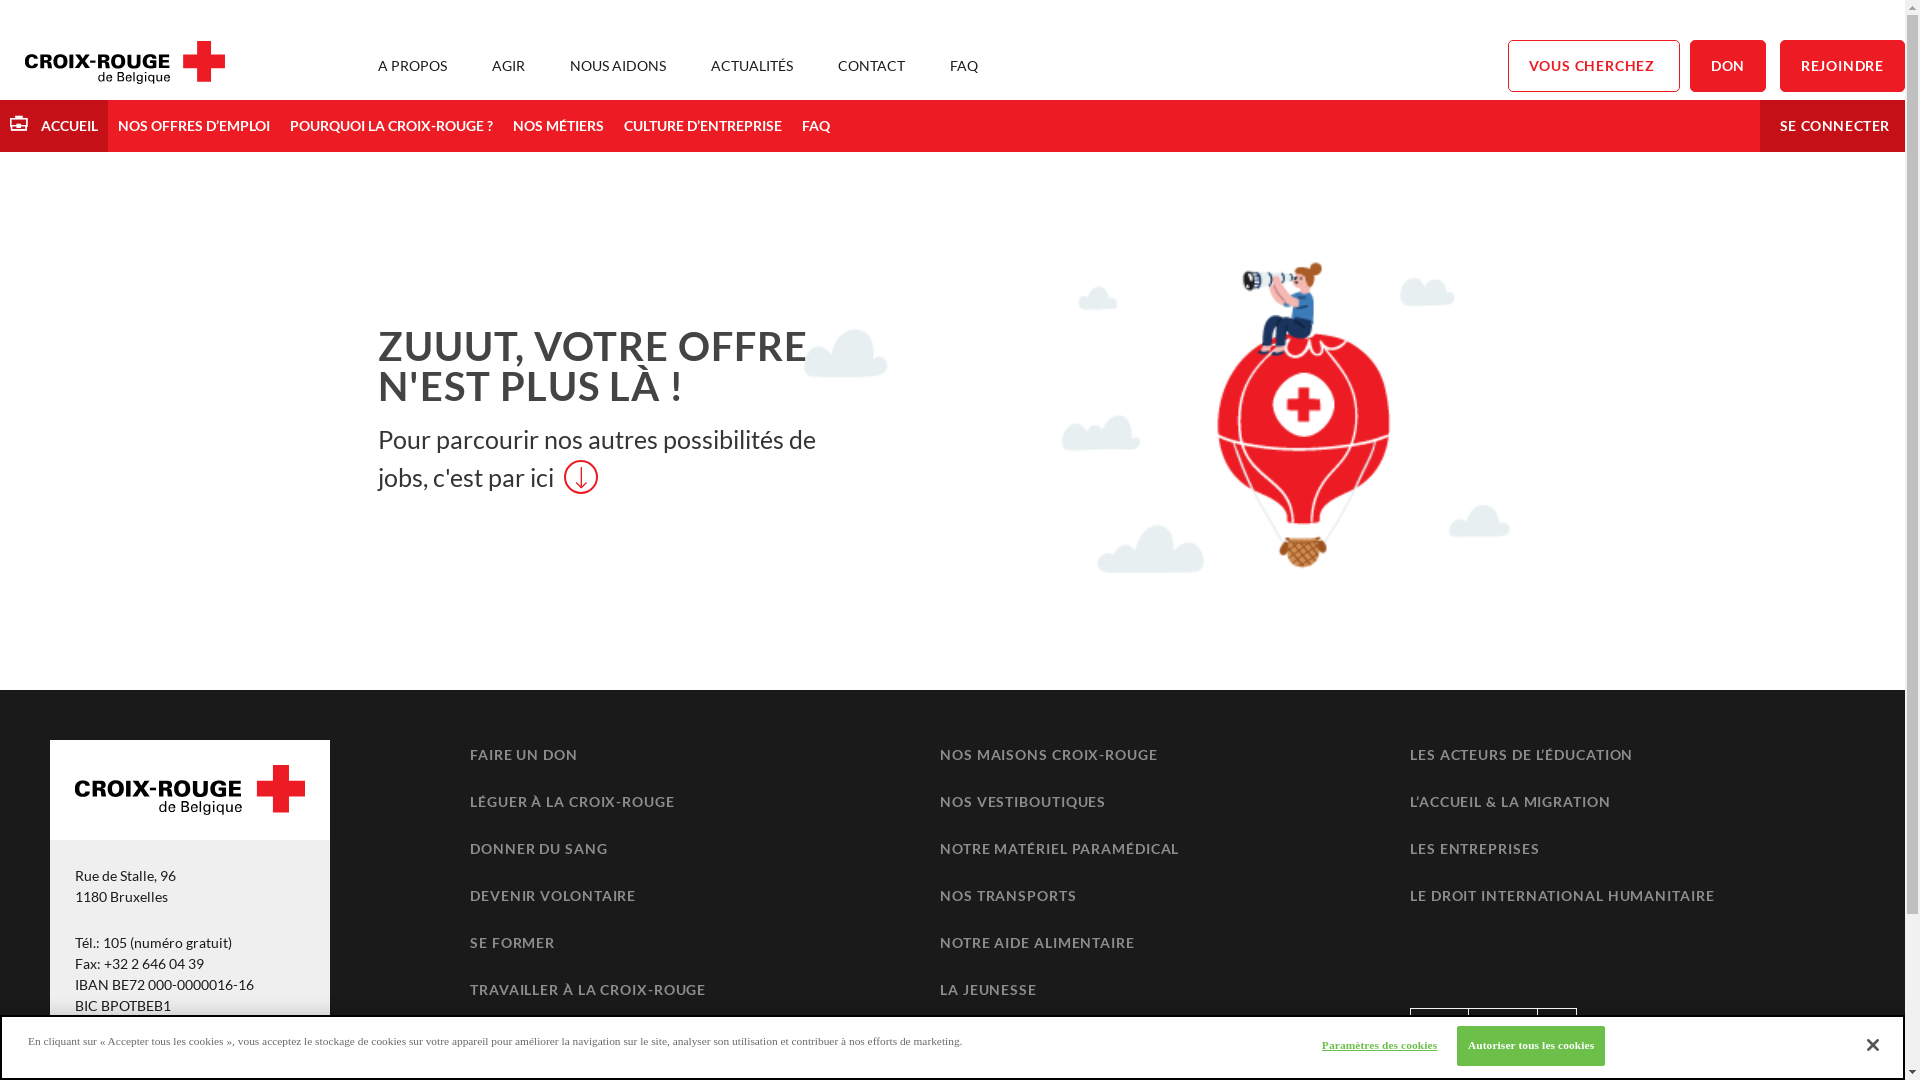  I want to click on Autoriser tous les cookies, so click(1531, 1046).